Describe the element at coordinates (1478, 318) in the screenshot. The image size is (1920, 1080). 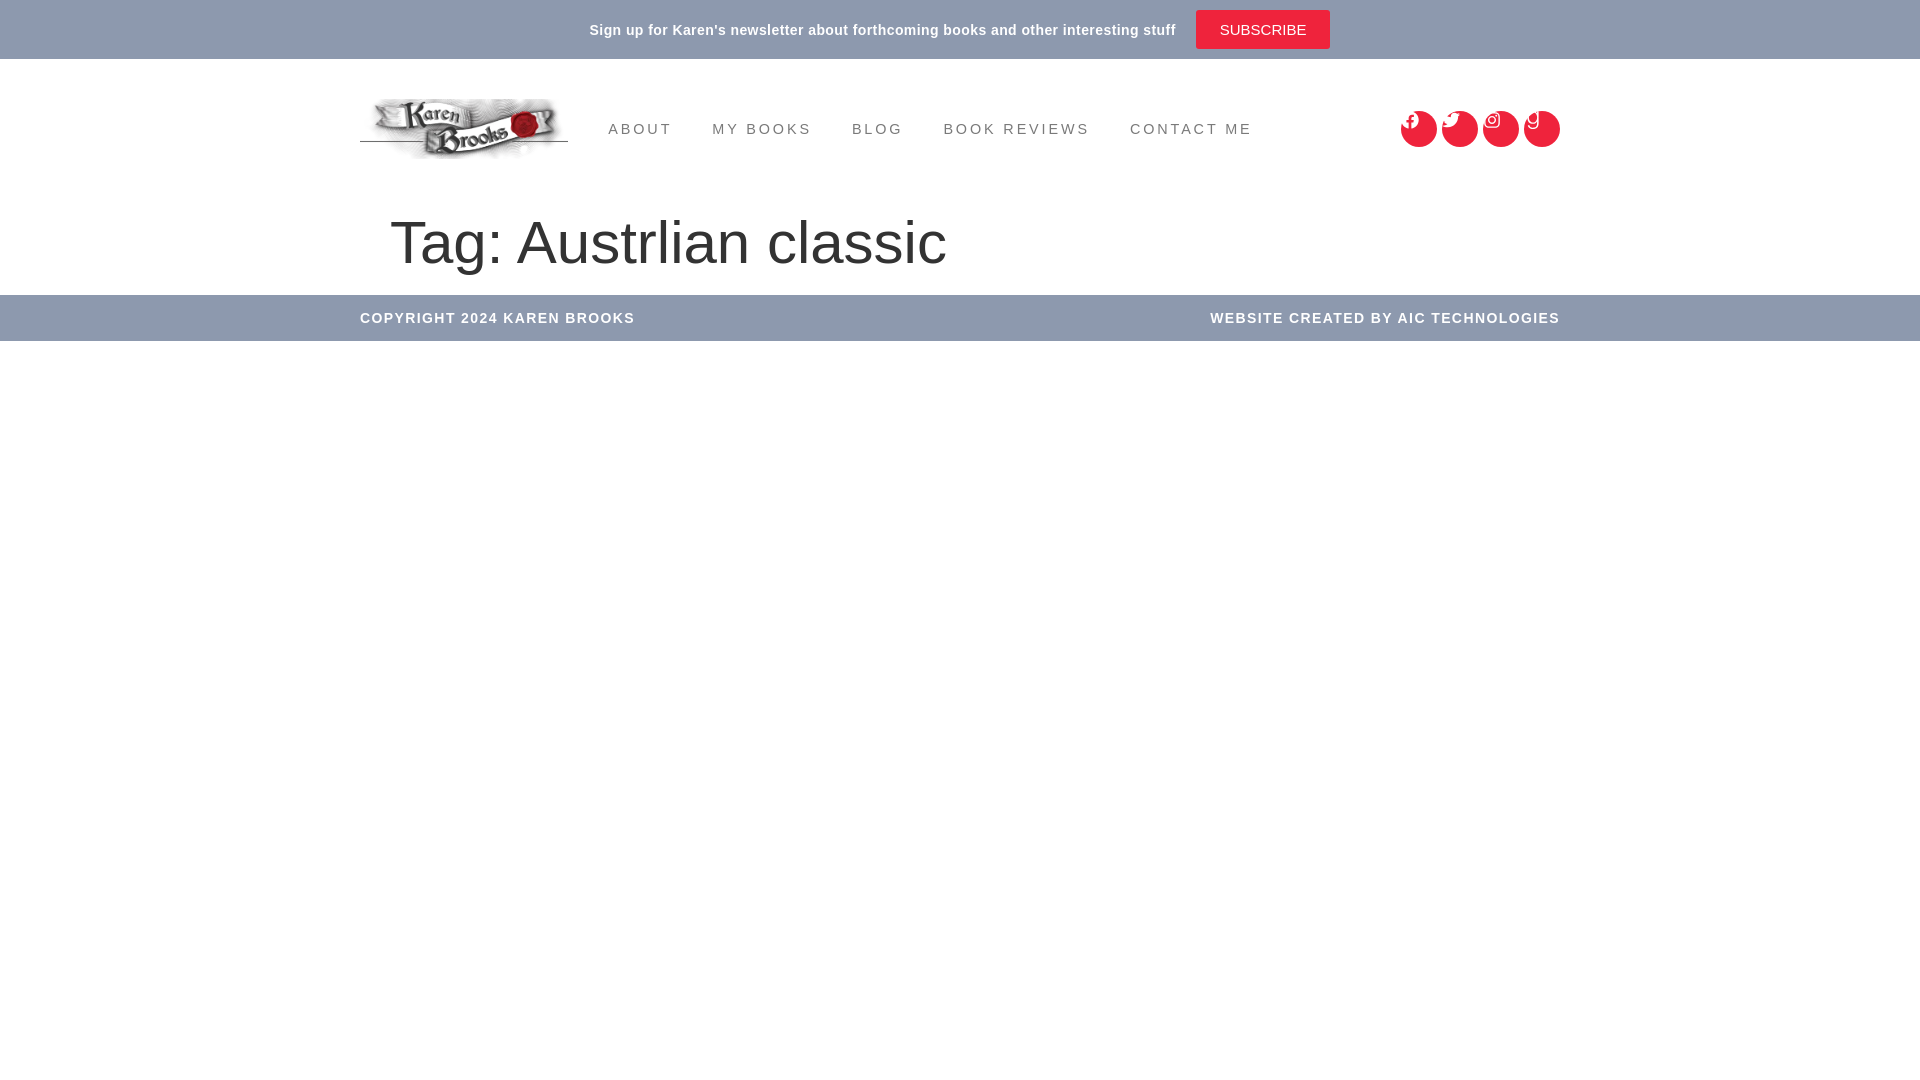
I see `AIC TECHNOLOGIES` at that location.